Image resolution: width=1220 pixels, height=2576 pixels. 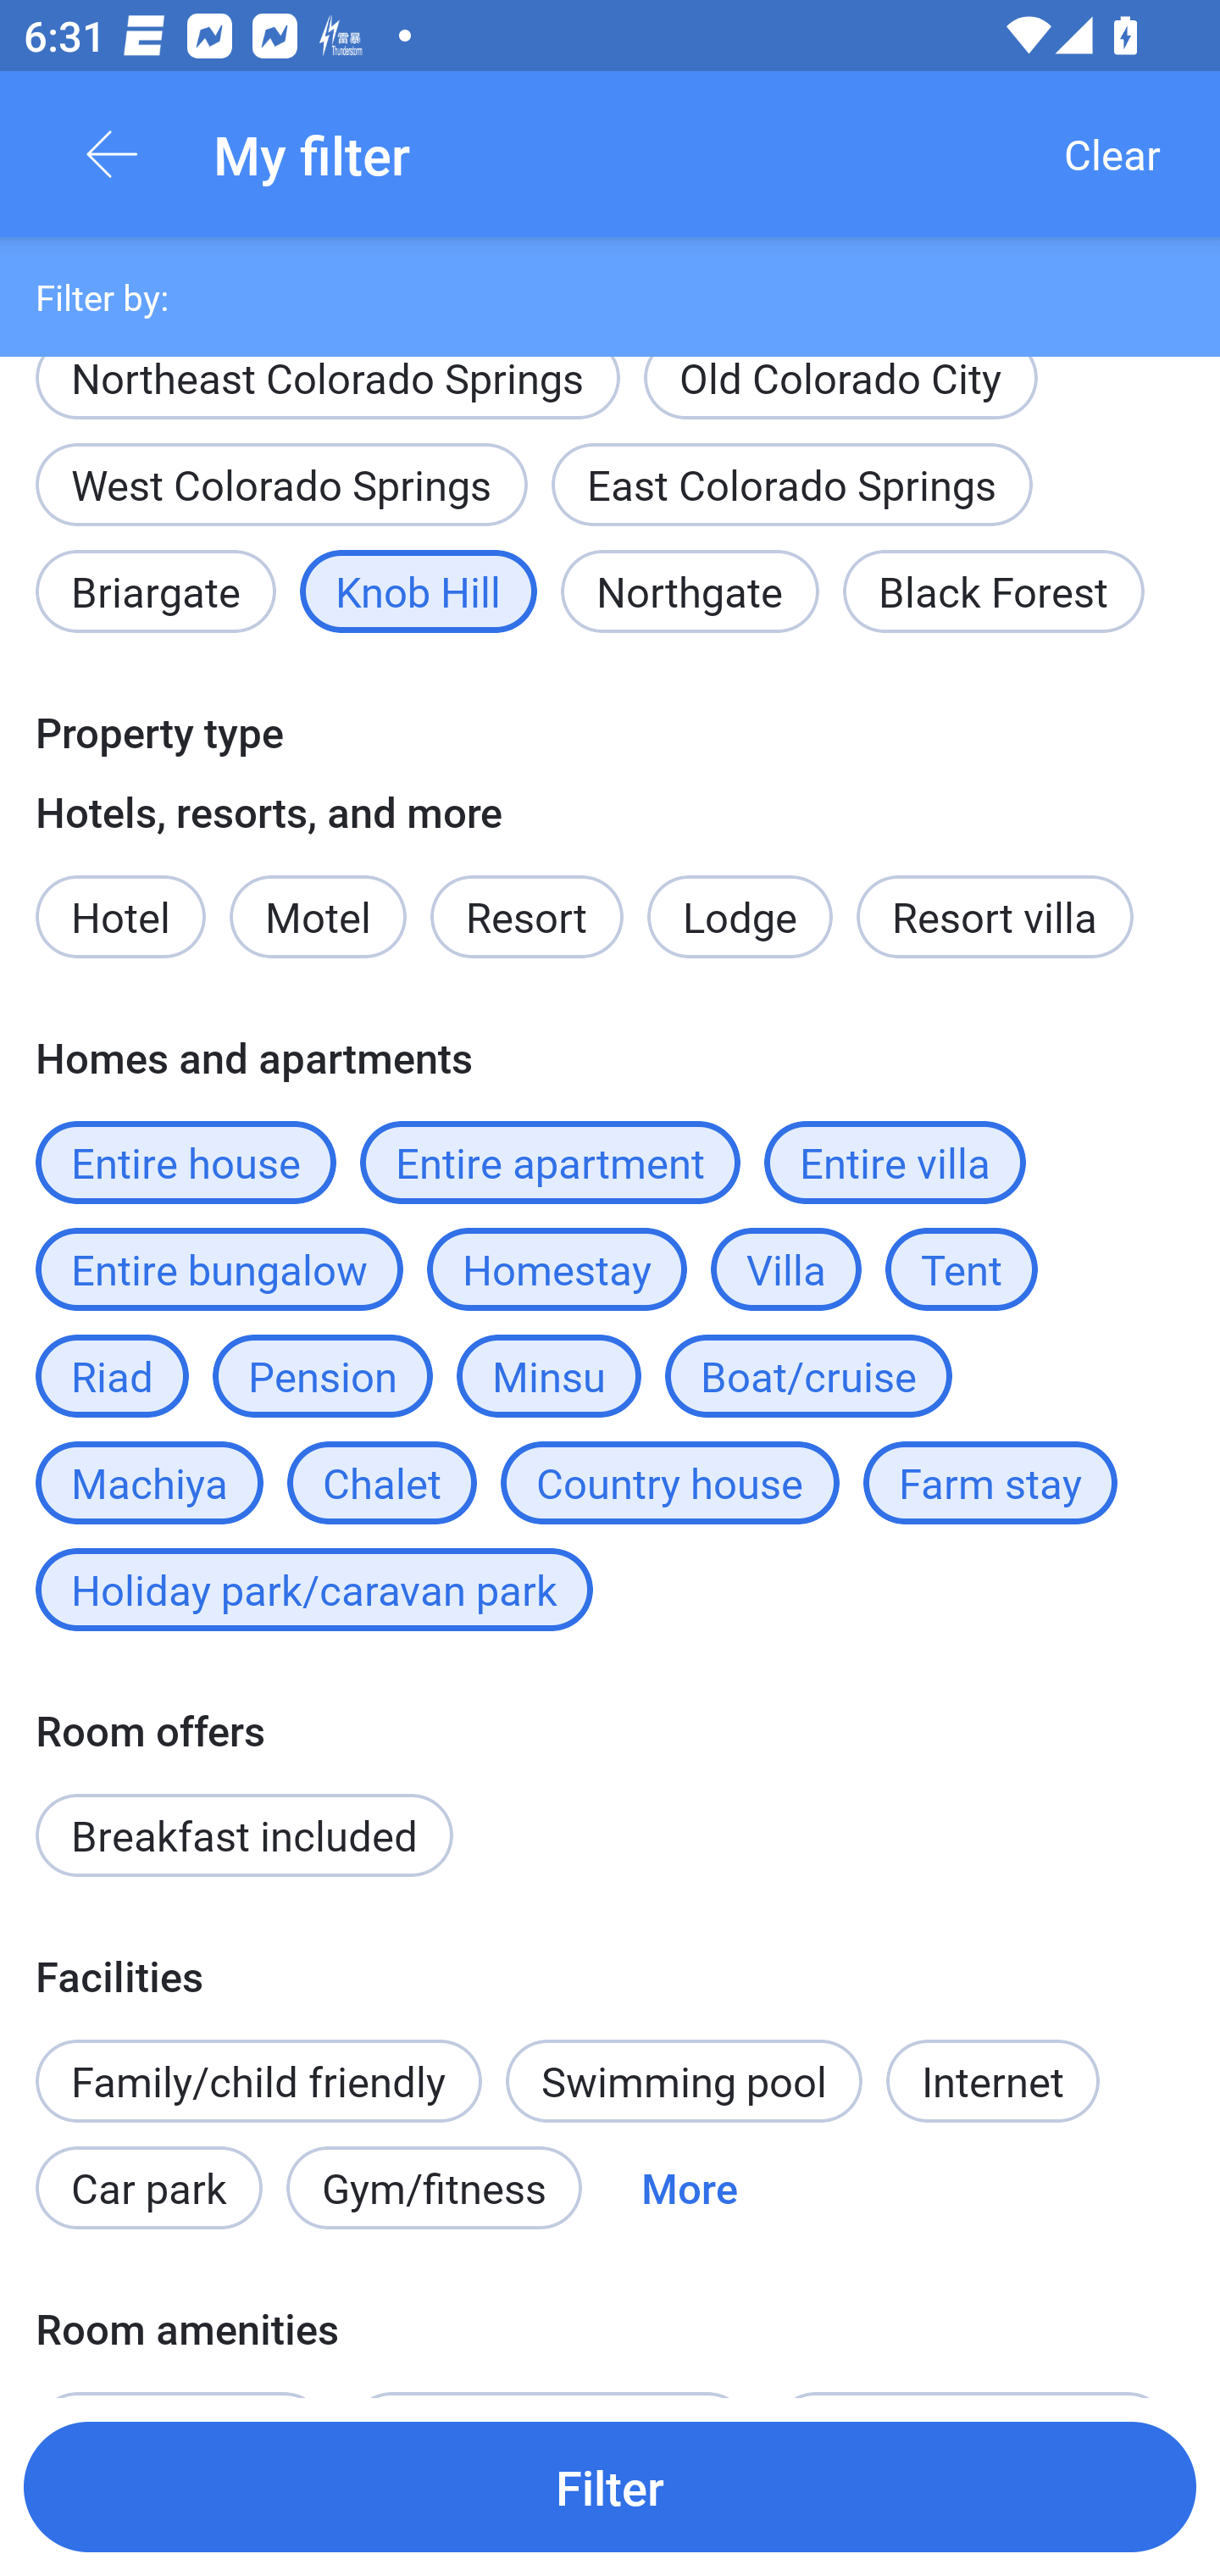 I want to click on Car park, so click(x=148, y=2188).